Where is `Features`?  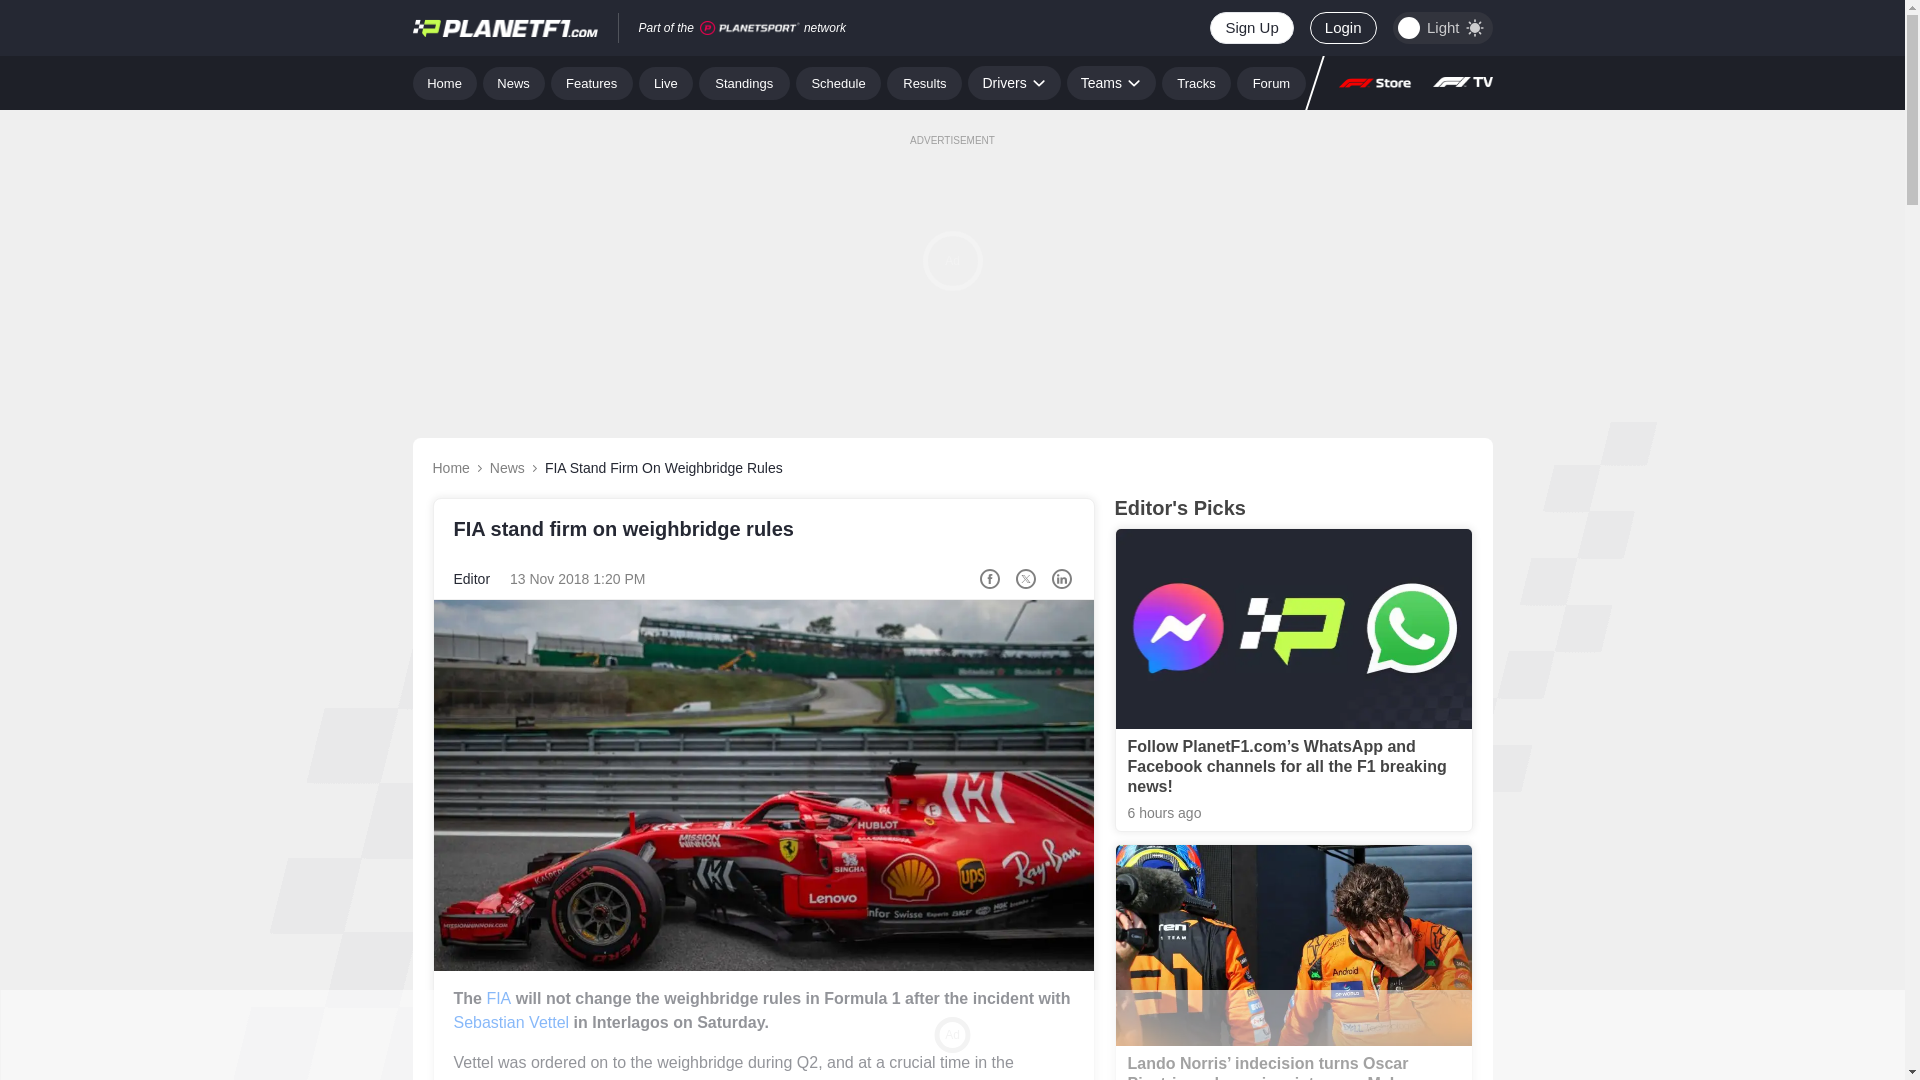
Features is located at coordinates (592, 82).